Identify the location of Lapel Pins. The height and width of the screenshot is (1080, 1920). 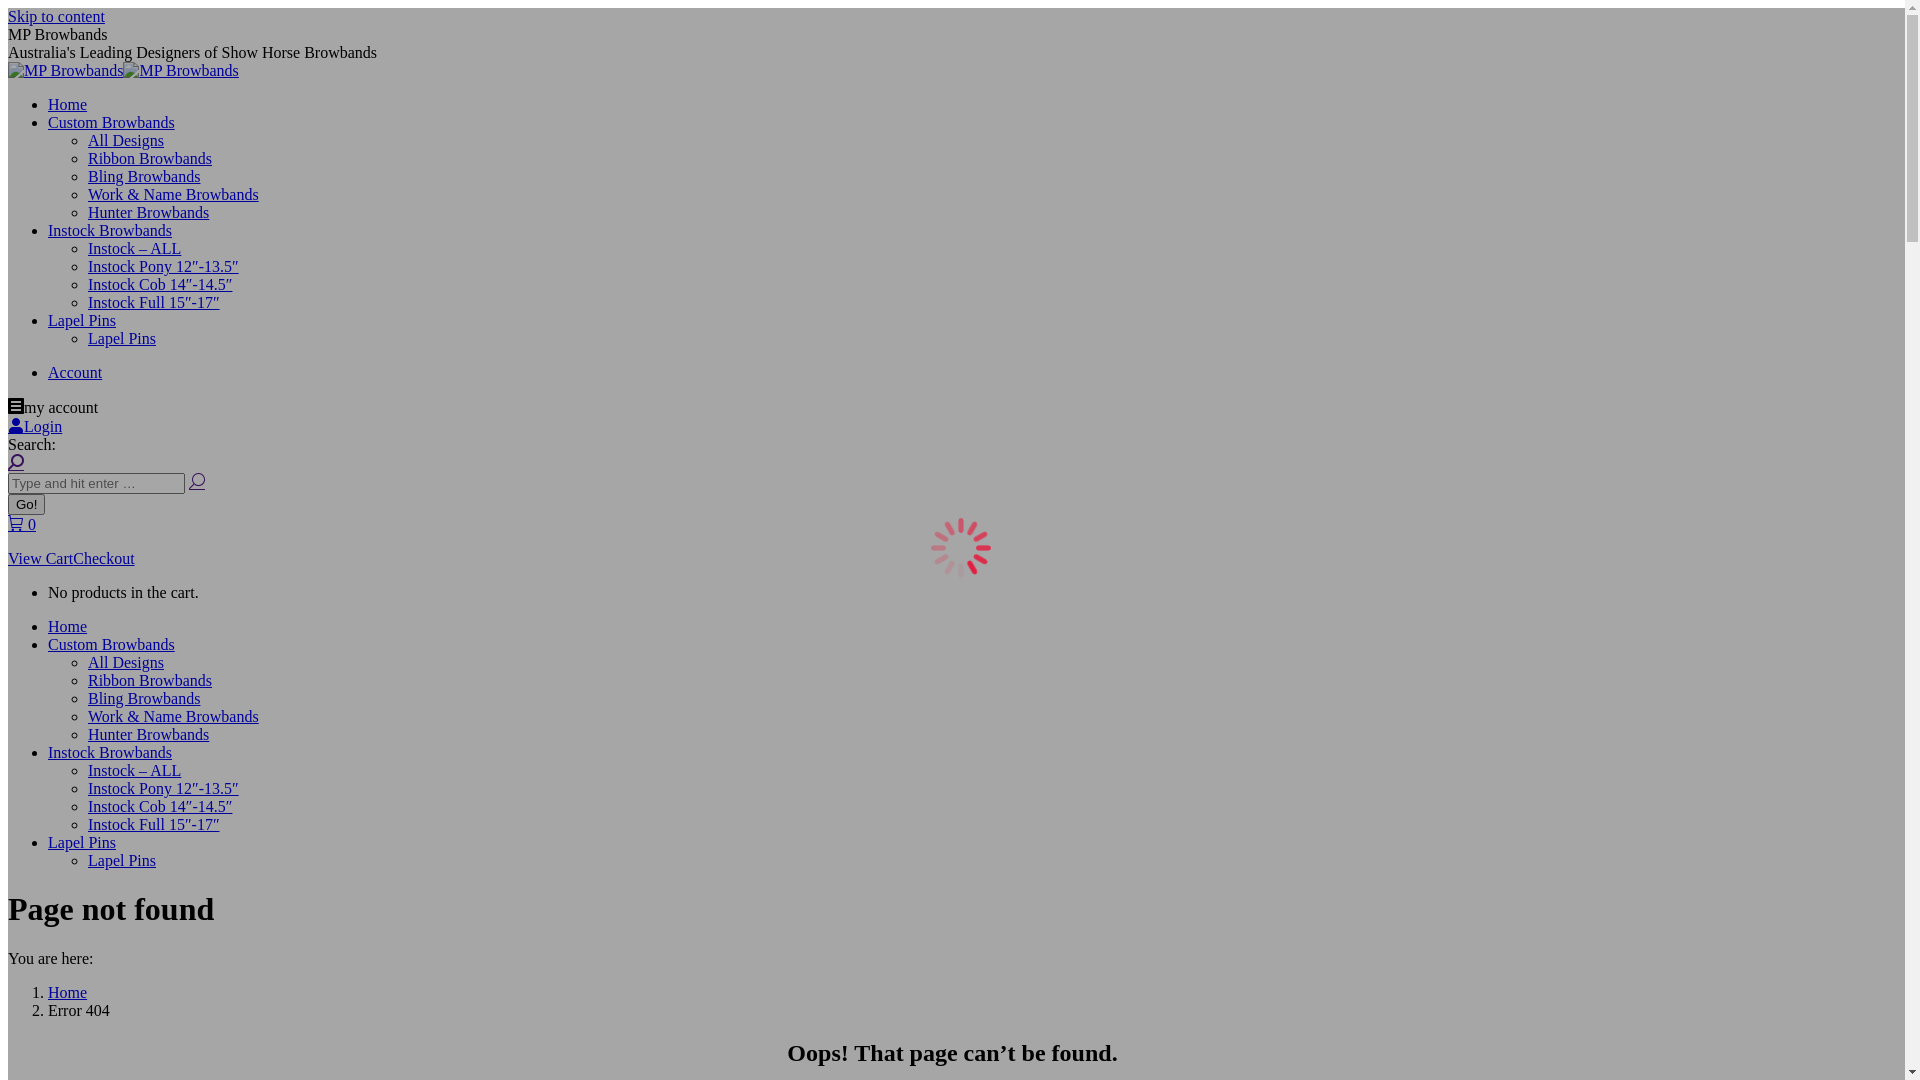
(122, 338).